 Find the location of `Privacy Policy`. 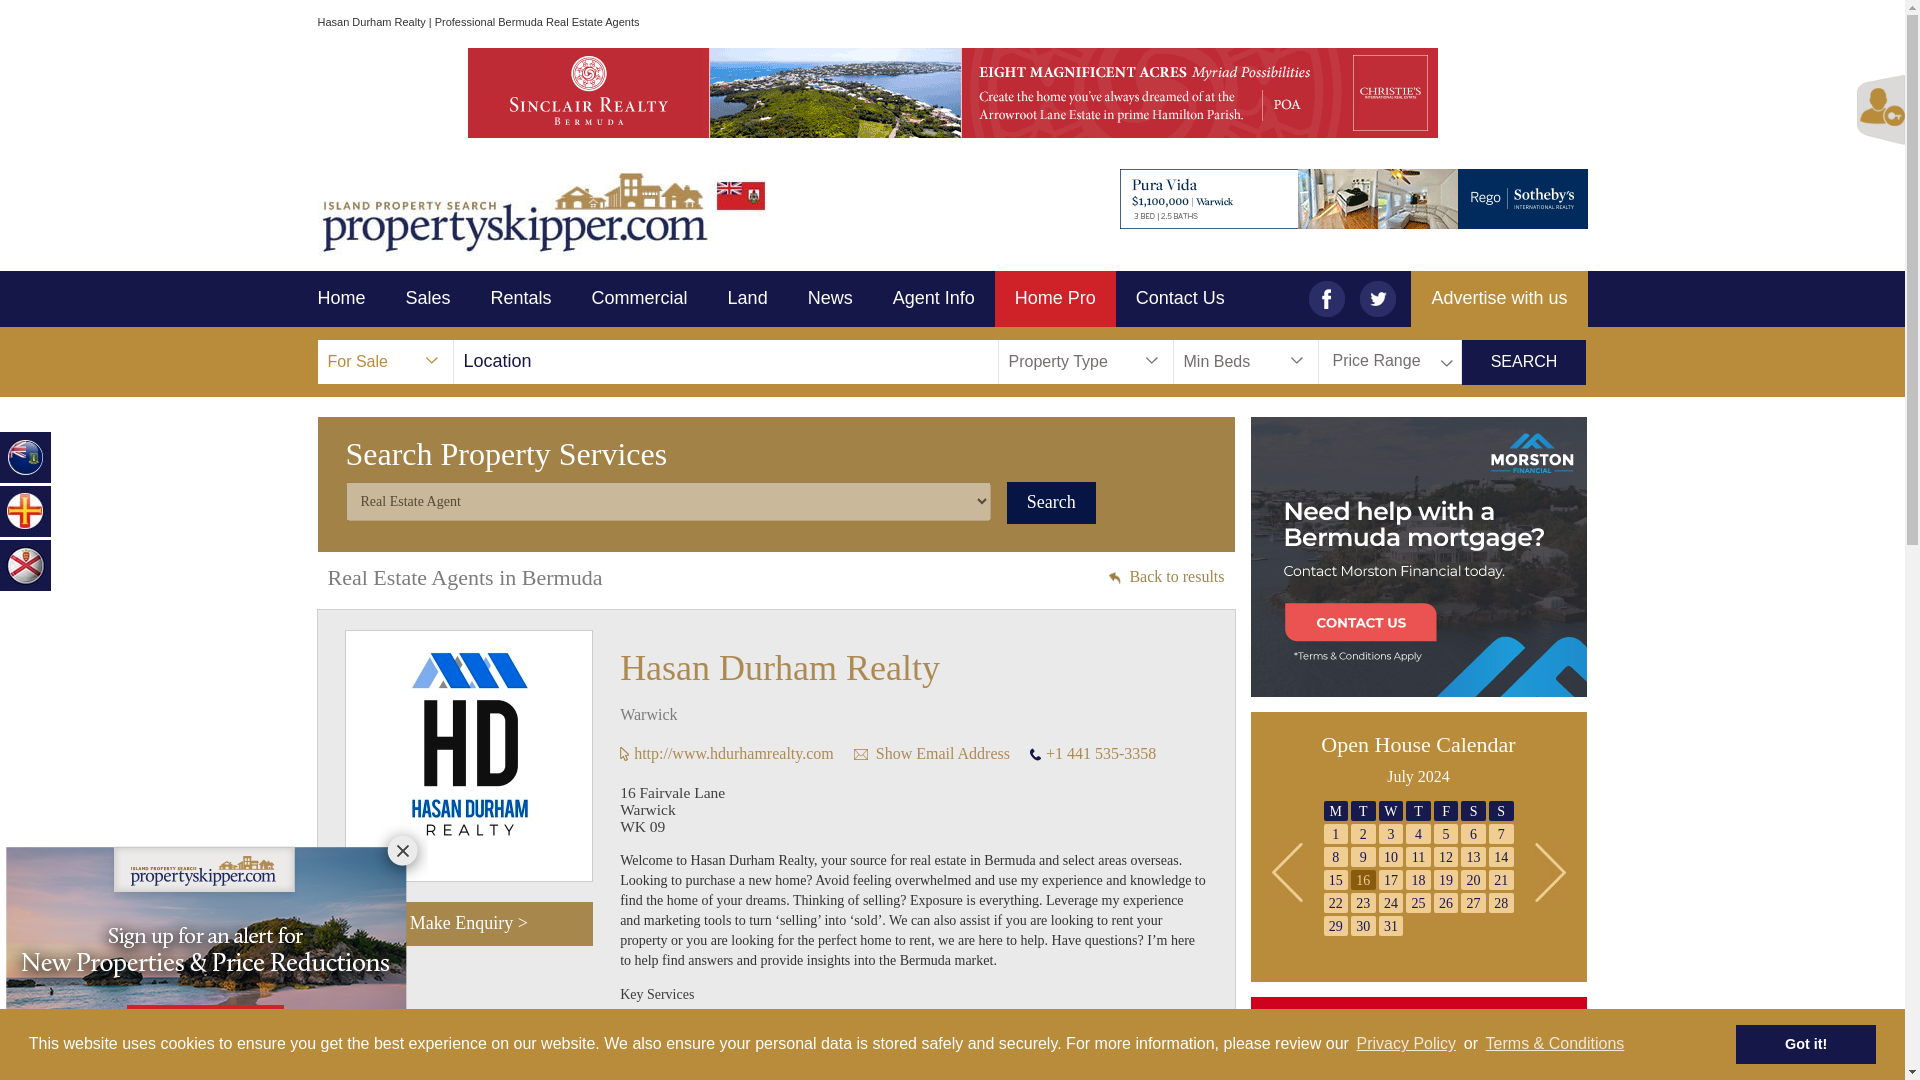

Privacy Policy is located at coordinates (1406, 1044).